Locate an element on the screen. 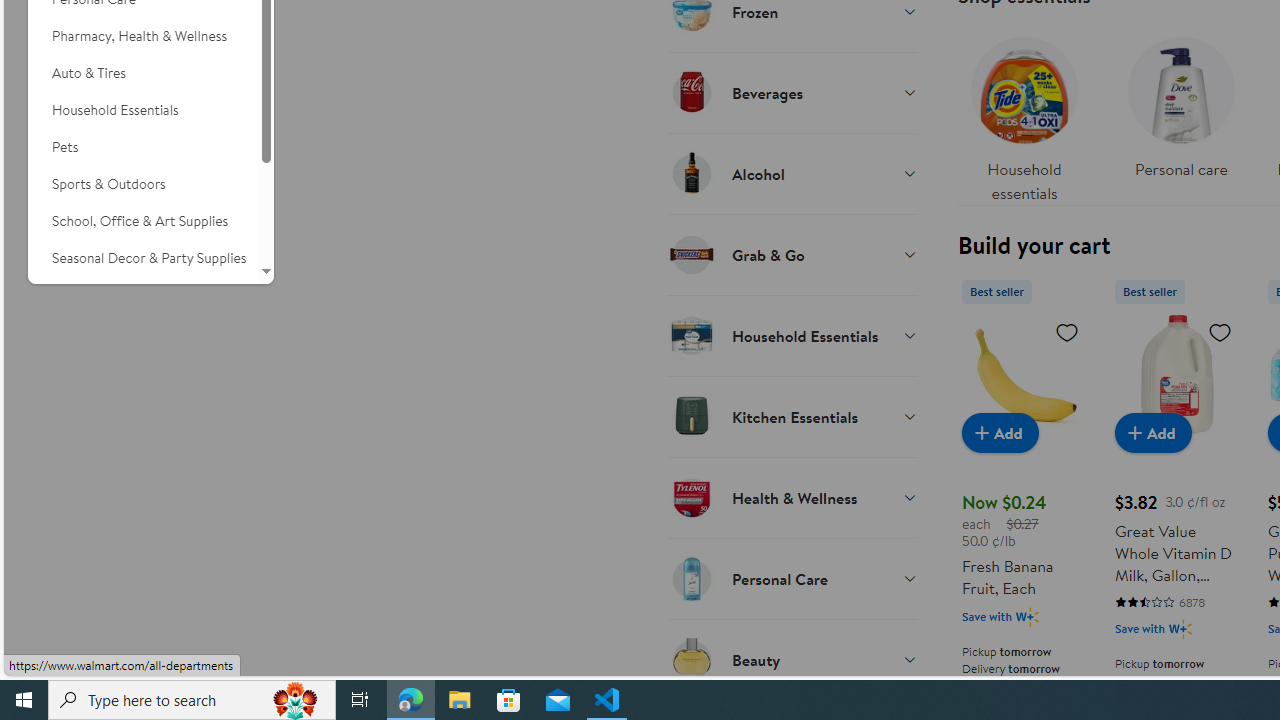  Personal Care is located at coordinates (792, 578).